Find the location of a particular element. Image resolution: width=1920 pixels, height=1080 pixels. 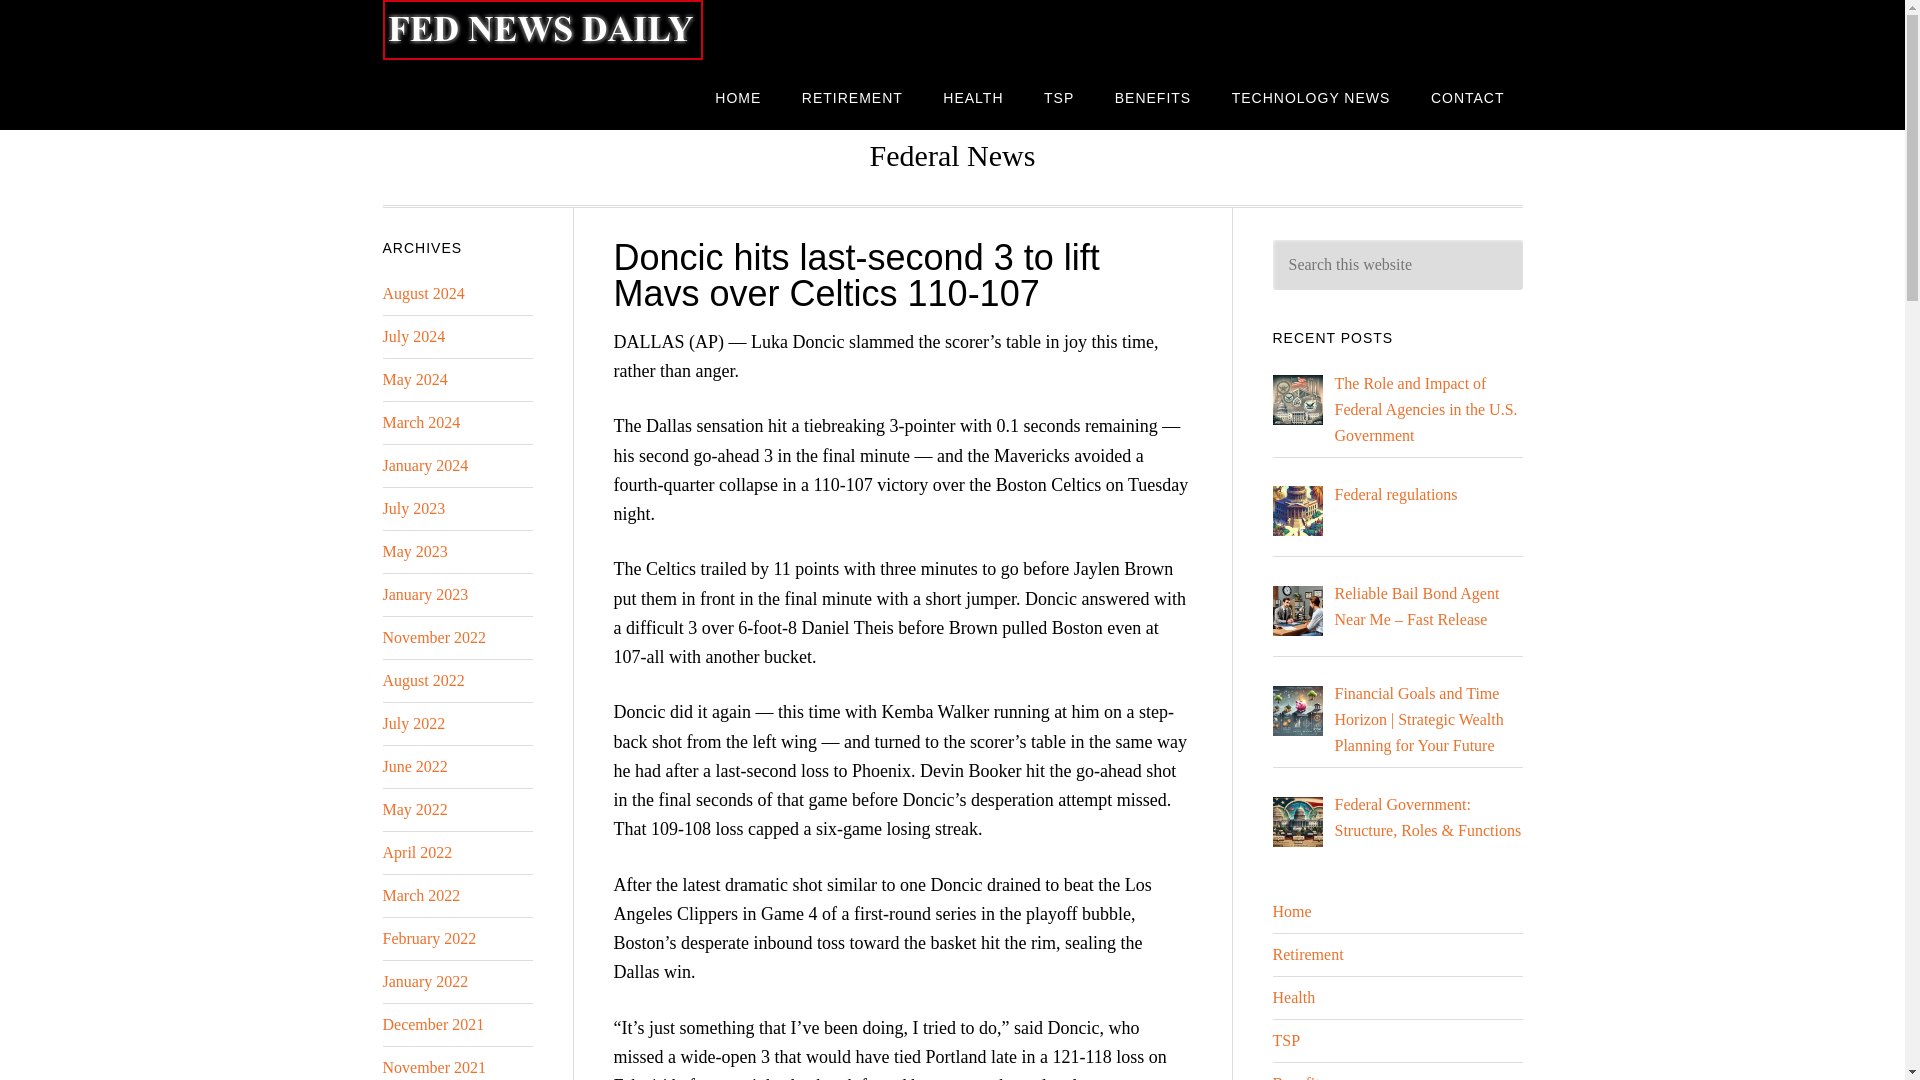

Health is located at coordinates (1293, 997).